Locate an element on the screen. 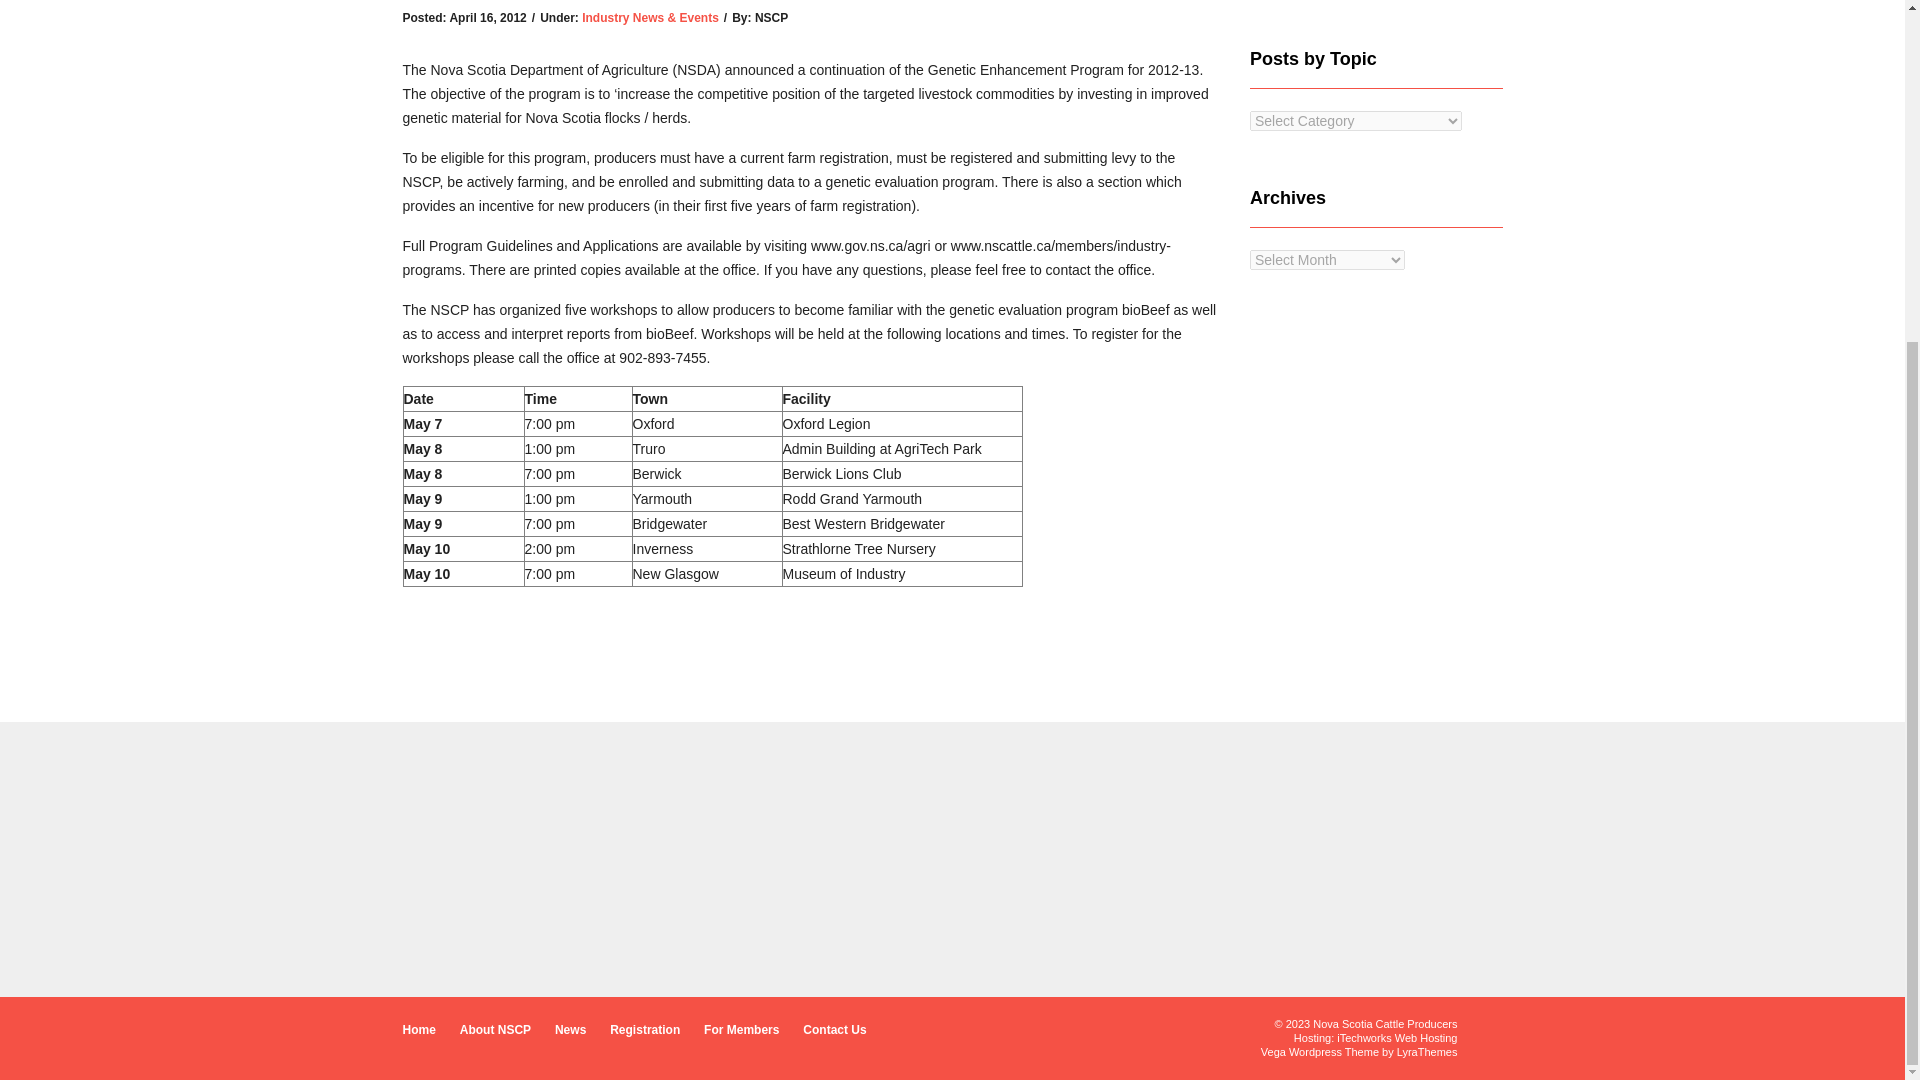  Registration is located at coordinates (644, 1030).